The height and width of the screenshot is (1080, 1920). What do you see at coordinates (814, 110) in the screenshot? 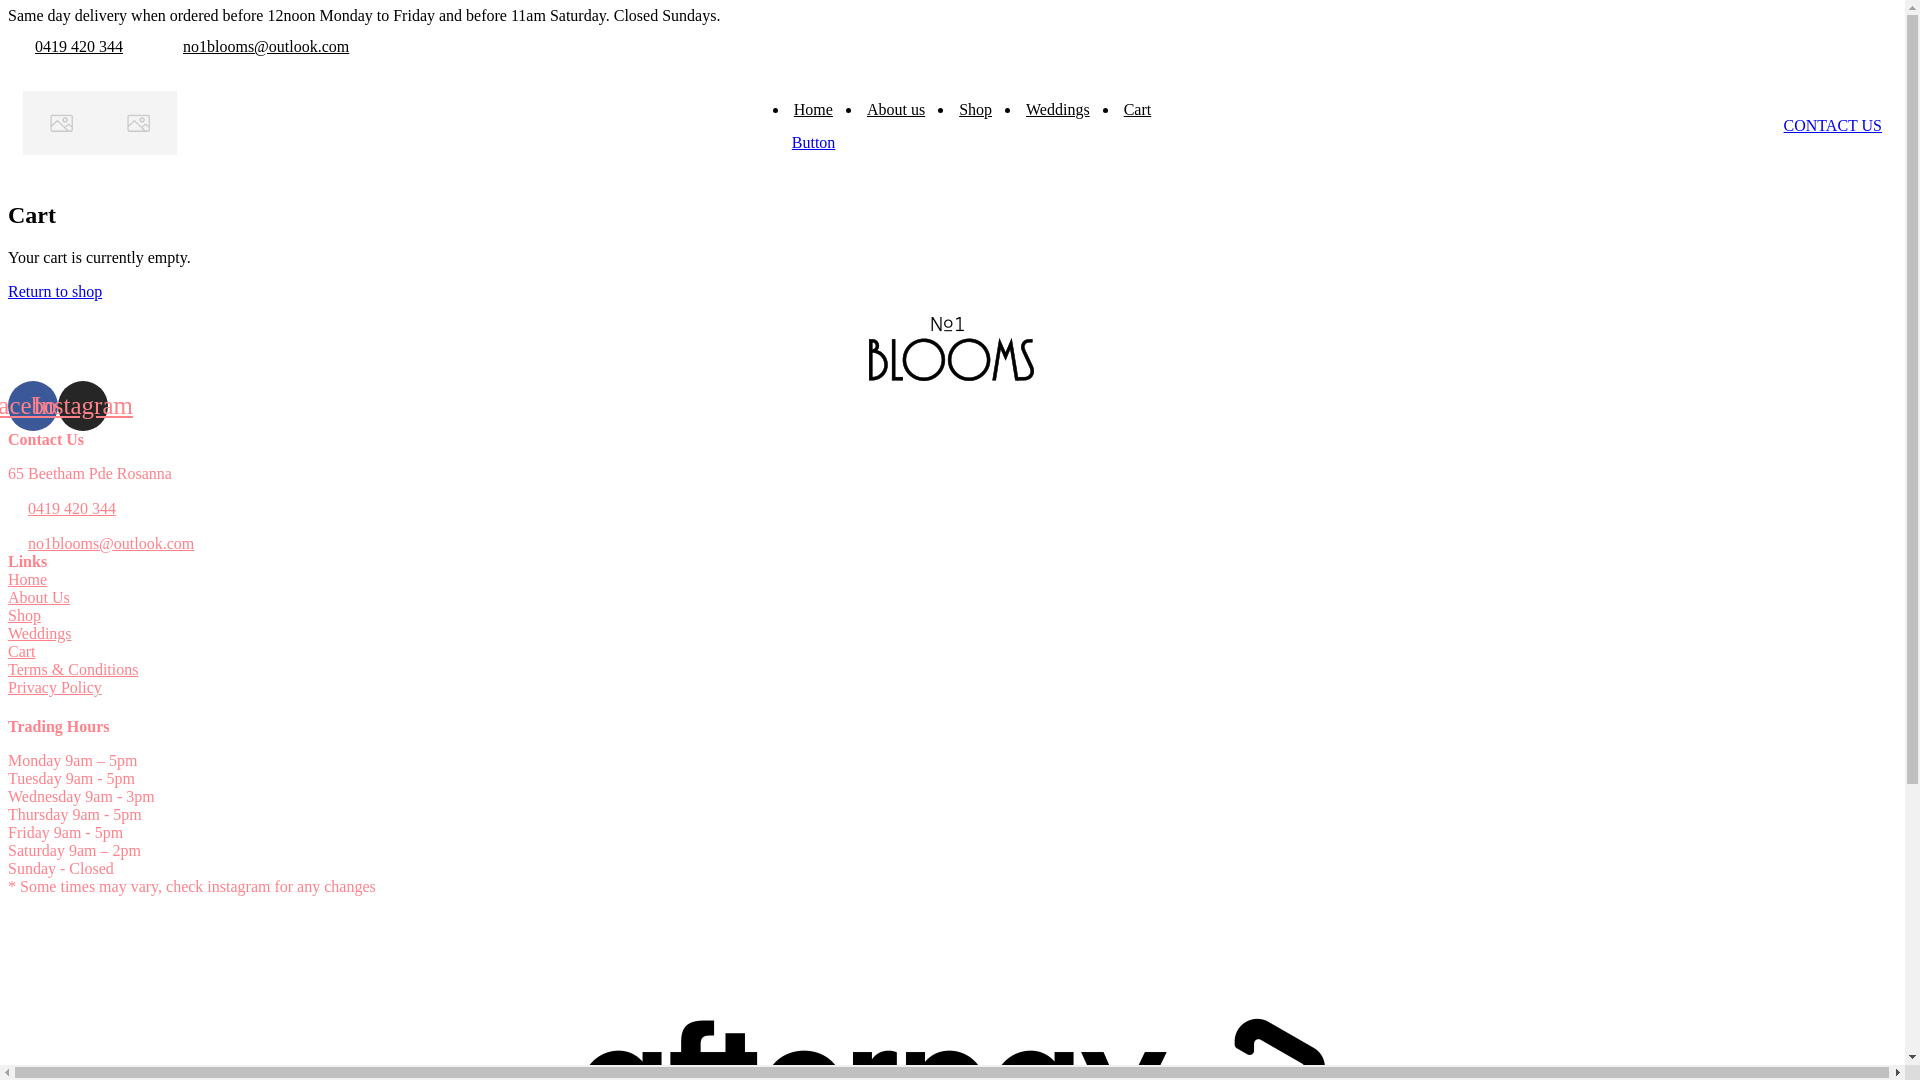
I see `Home` at bounding box center [814, 110].